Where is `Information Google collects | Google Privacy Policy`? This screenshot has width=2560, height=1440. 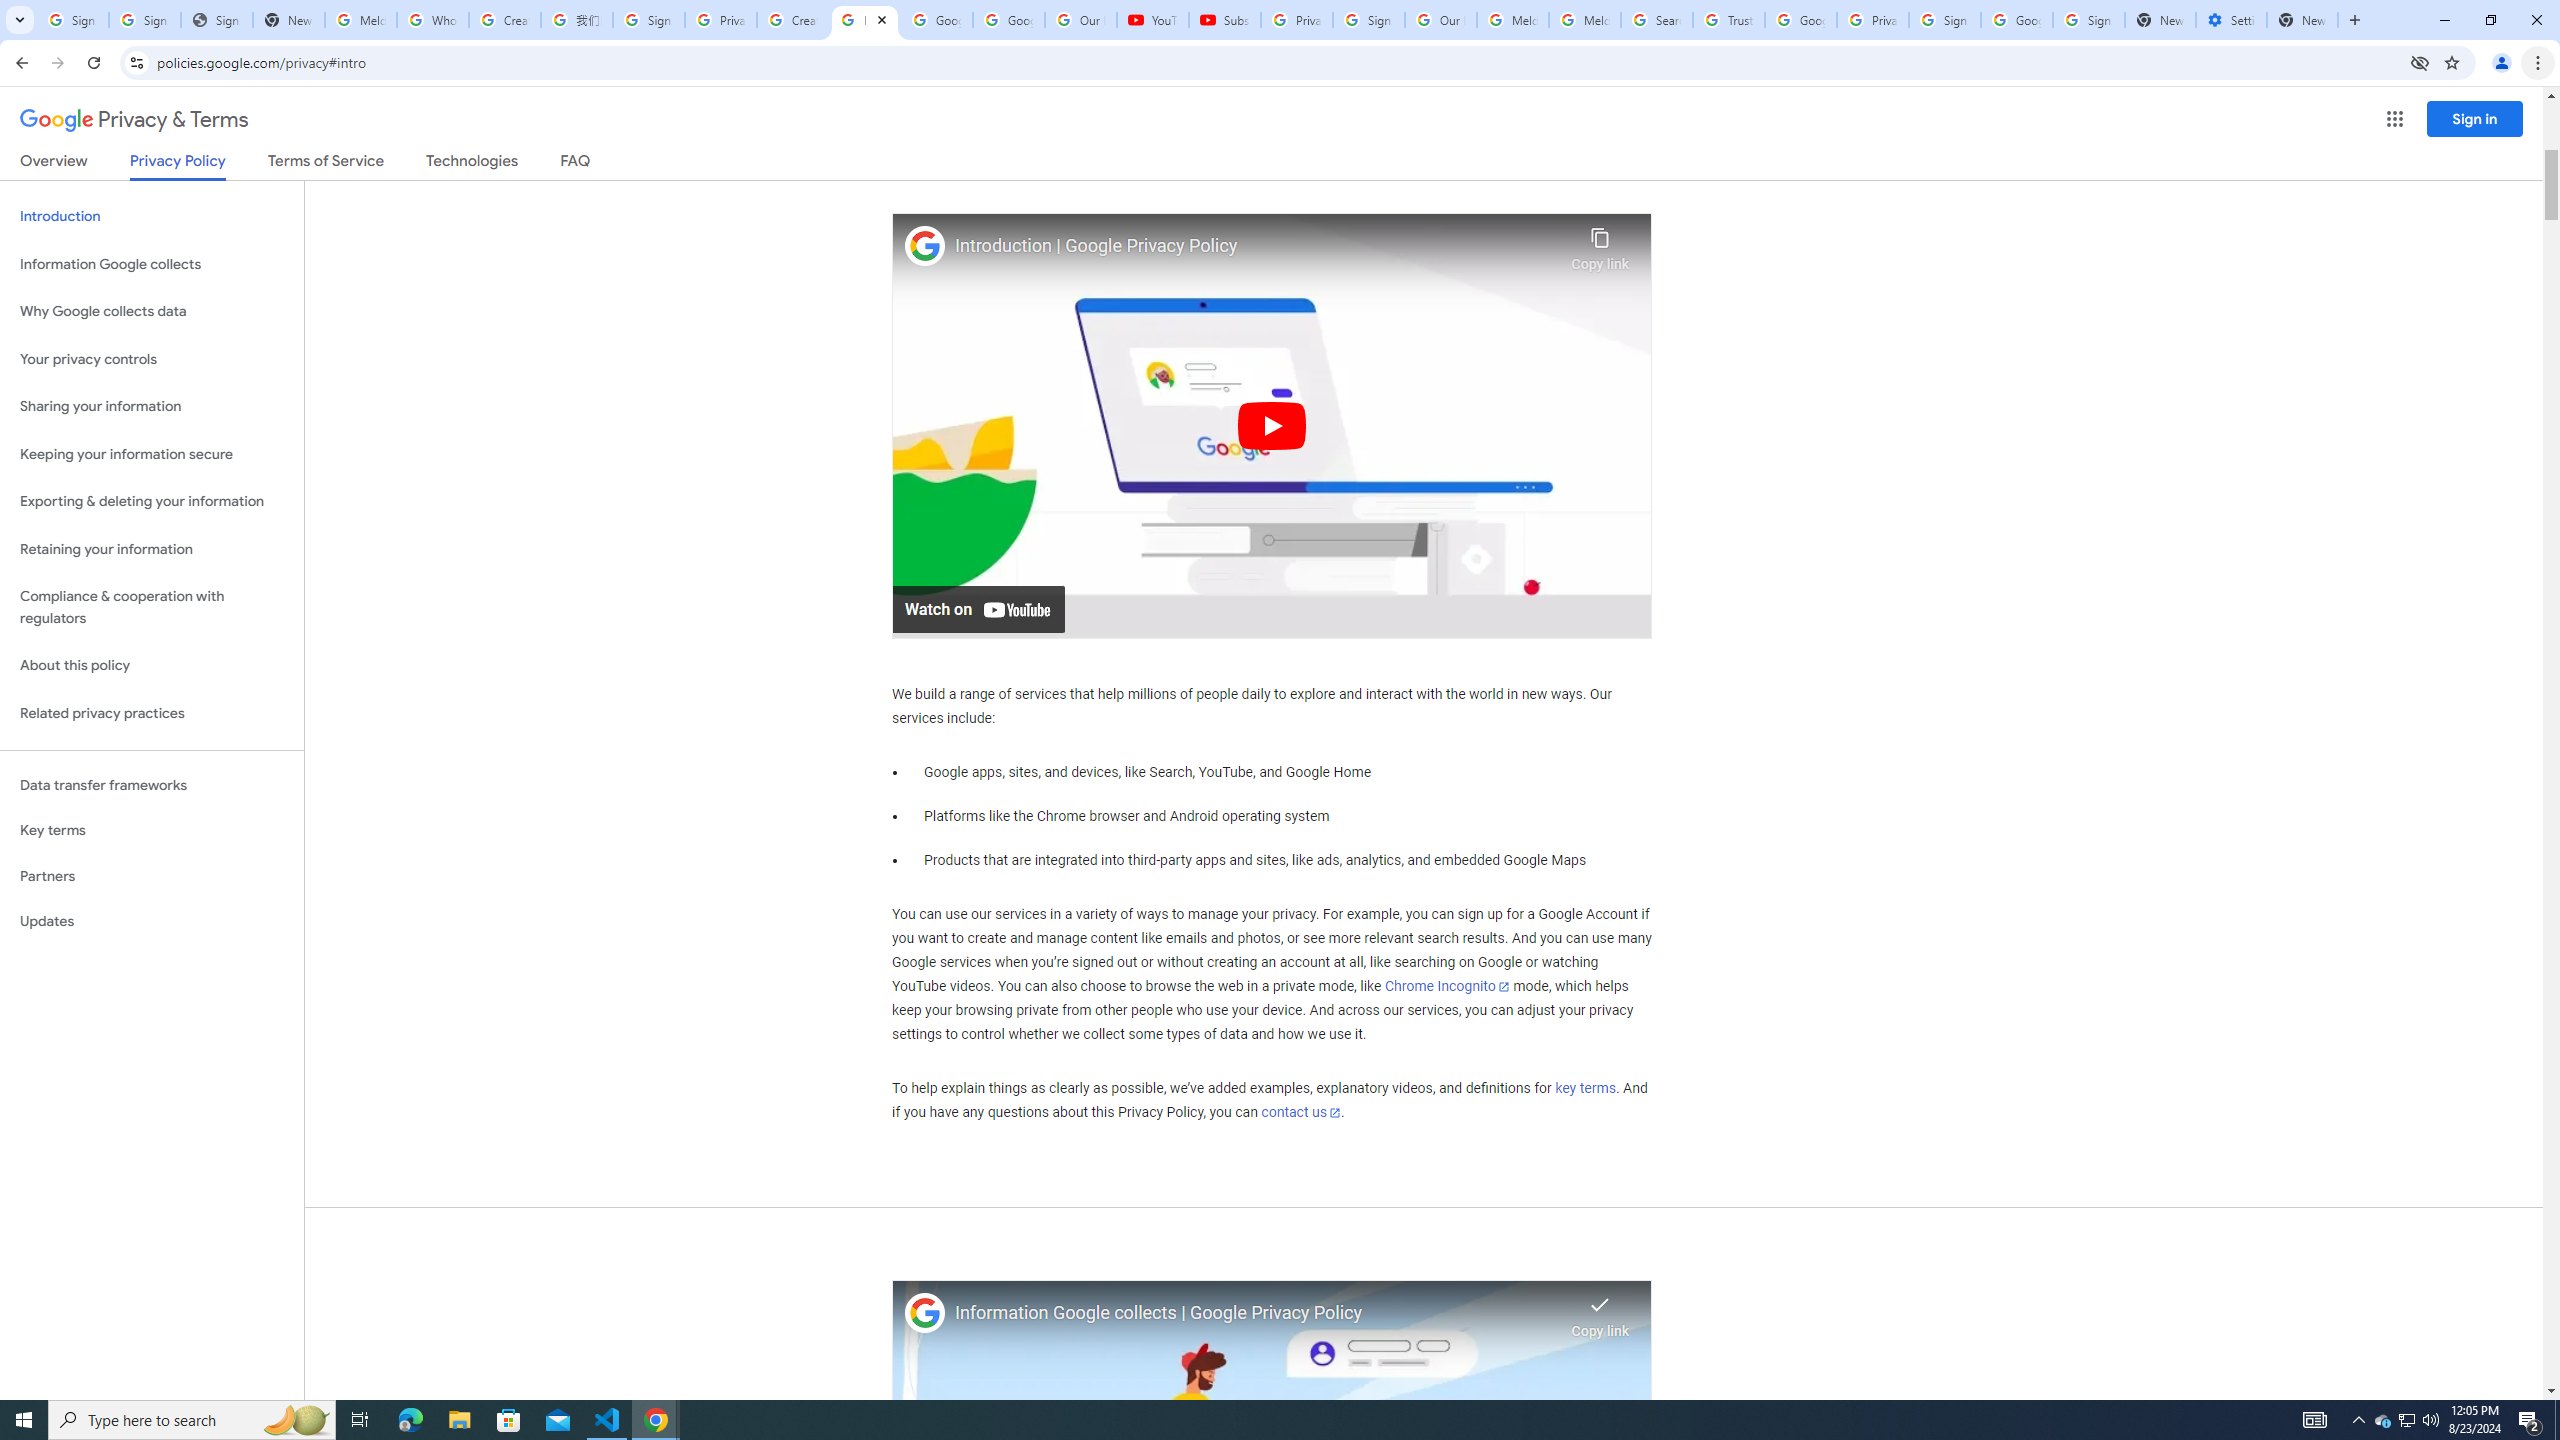
Information Google collects | Google Privacy Policy is located at coordinates (1258, 1314).